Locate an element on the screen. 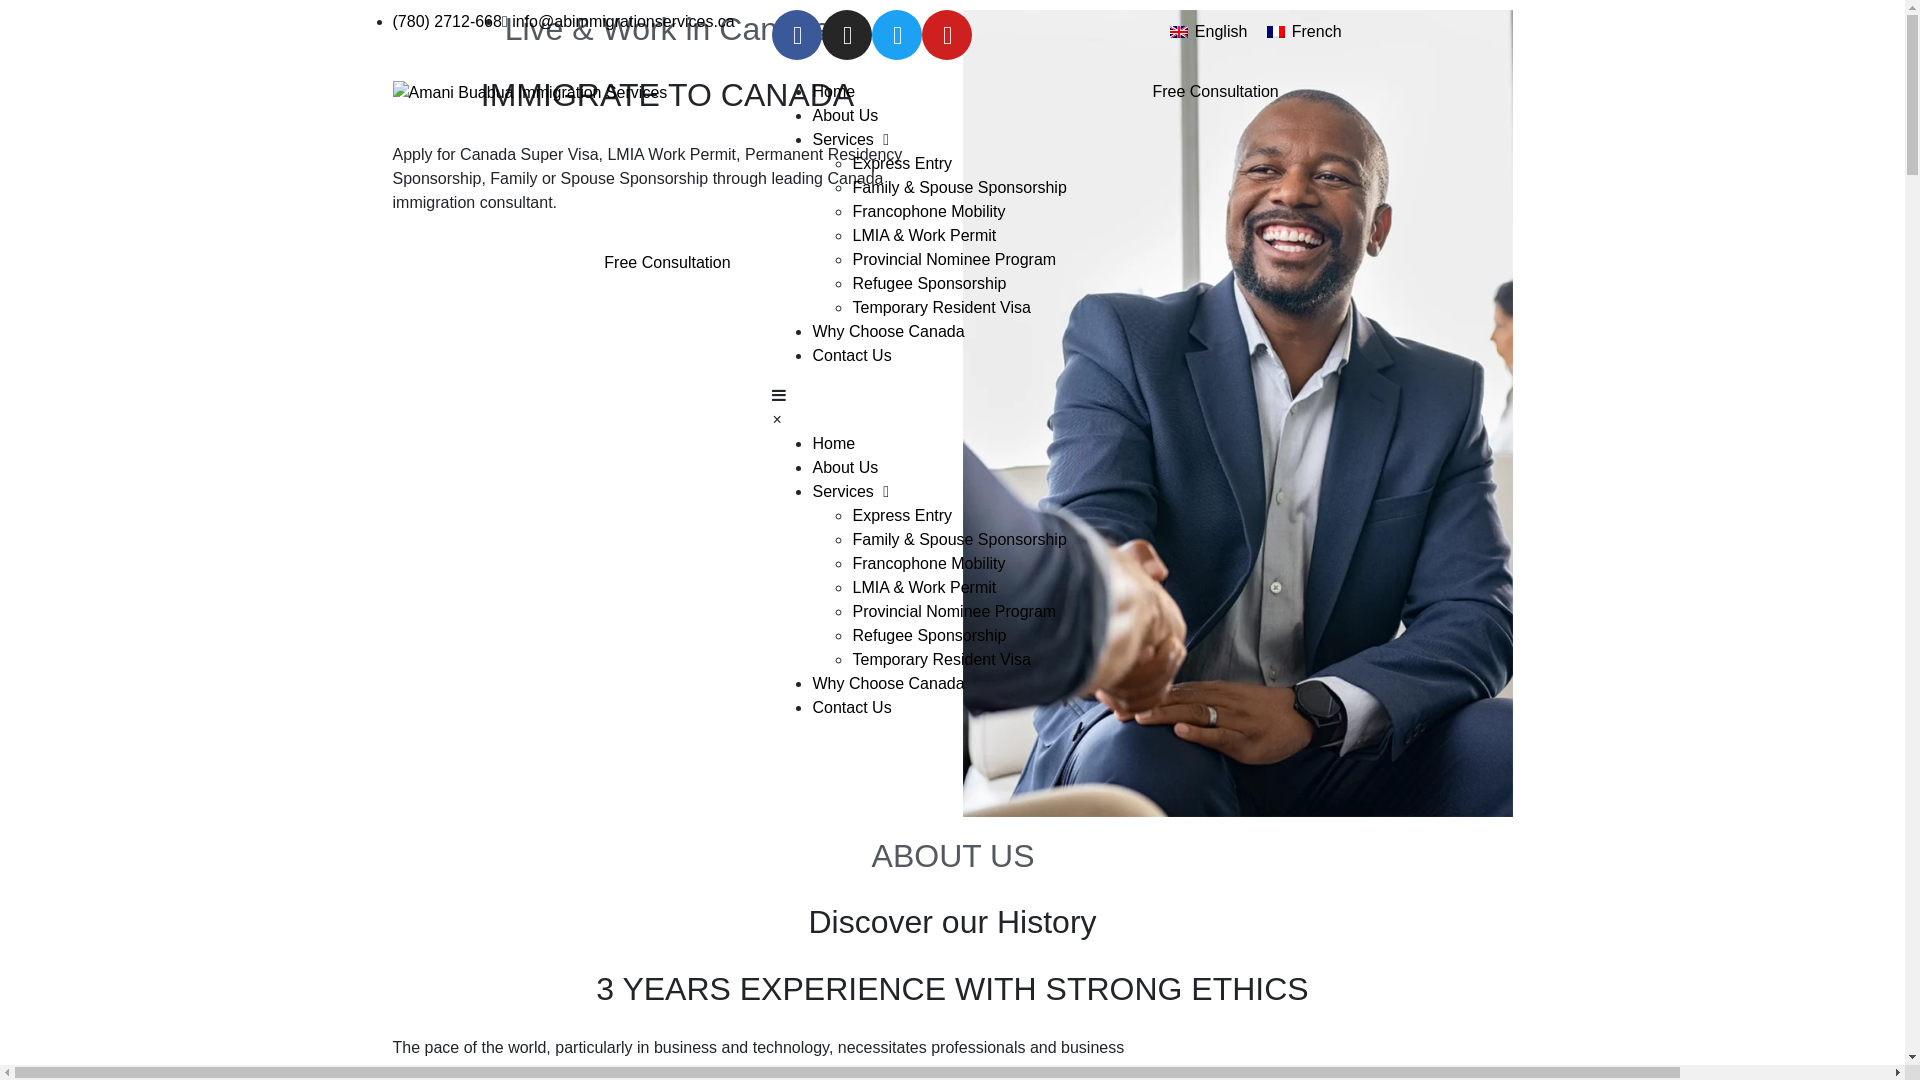 Image resolution: width=1920 pixels, height=1080 pixels. Temporary Resident Visa is located at coordinates (941, 660).